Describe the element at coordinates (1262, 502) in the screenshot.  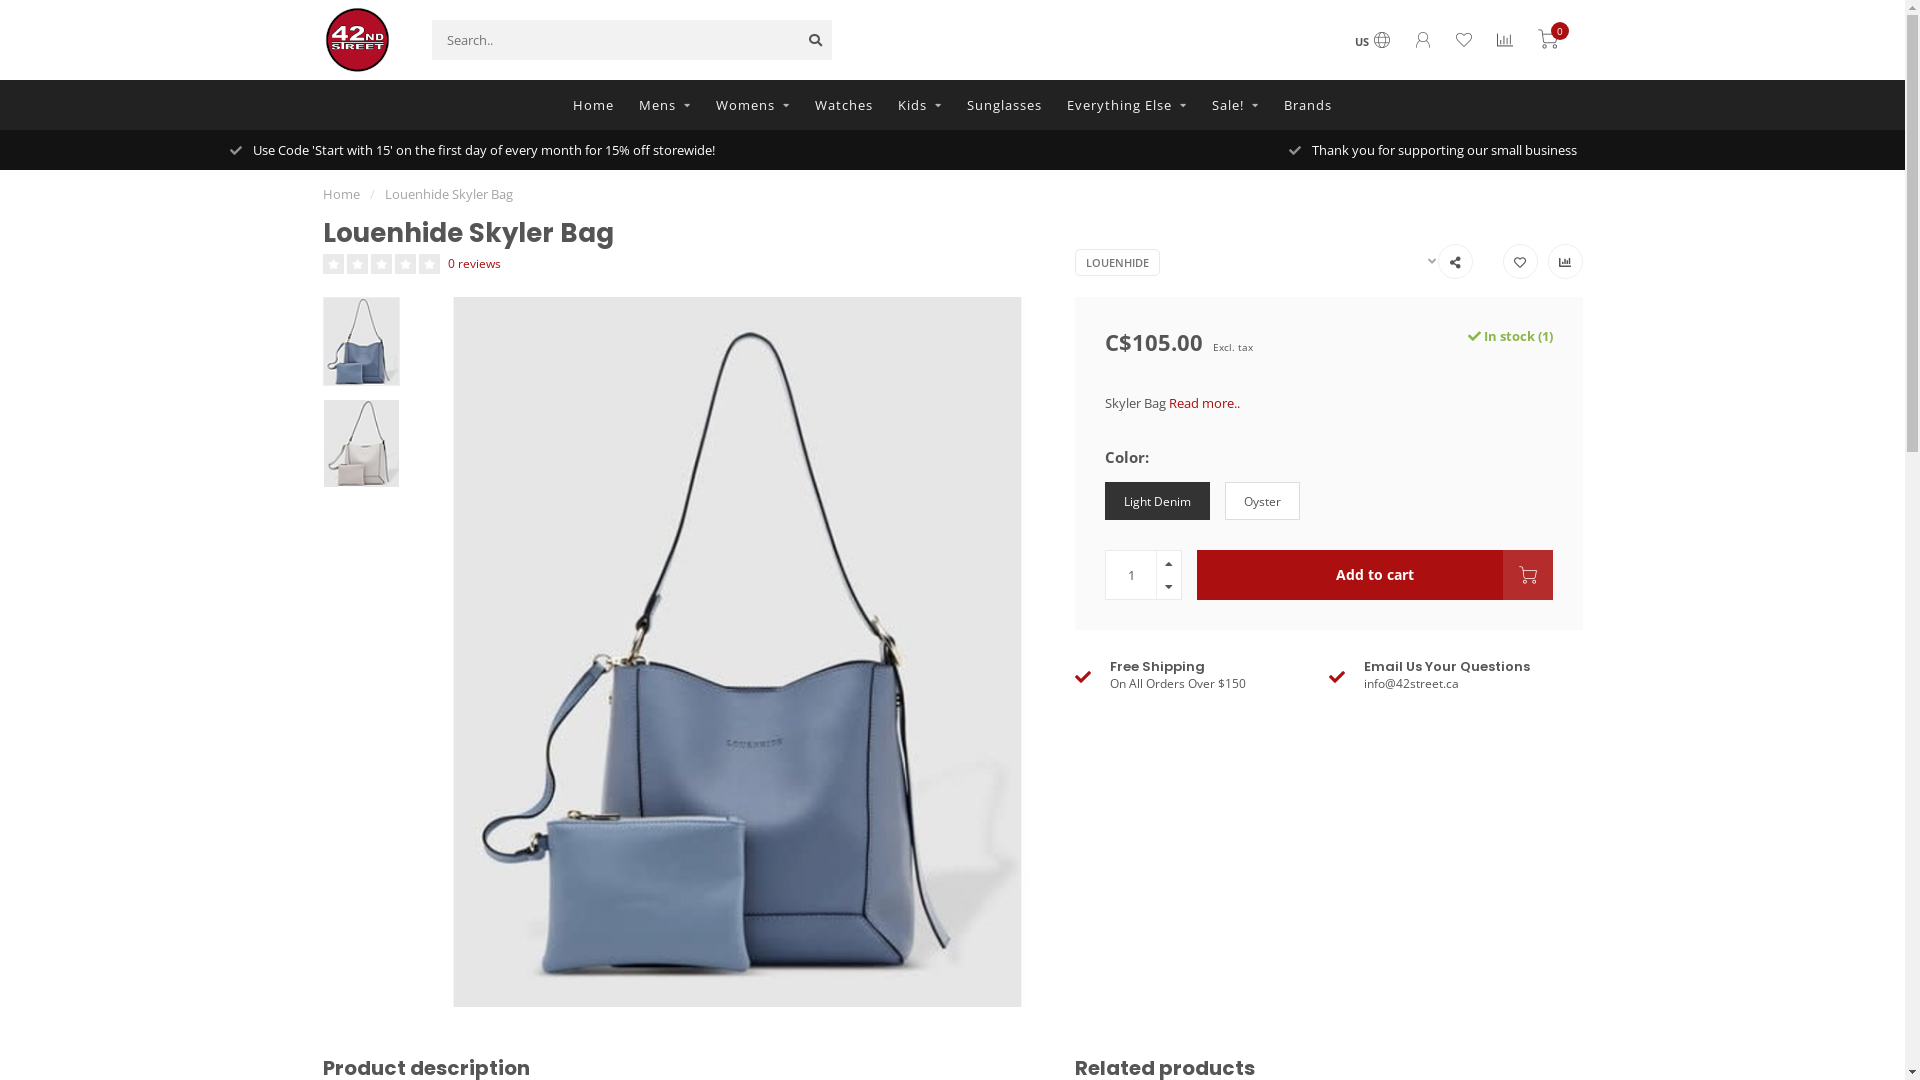
I see `Oyster` at that location.